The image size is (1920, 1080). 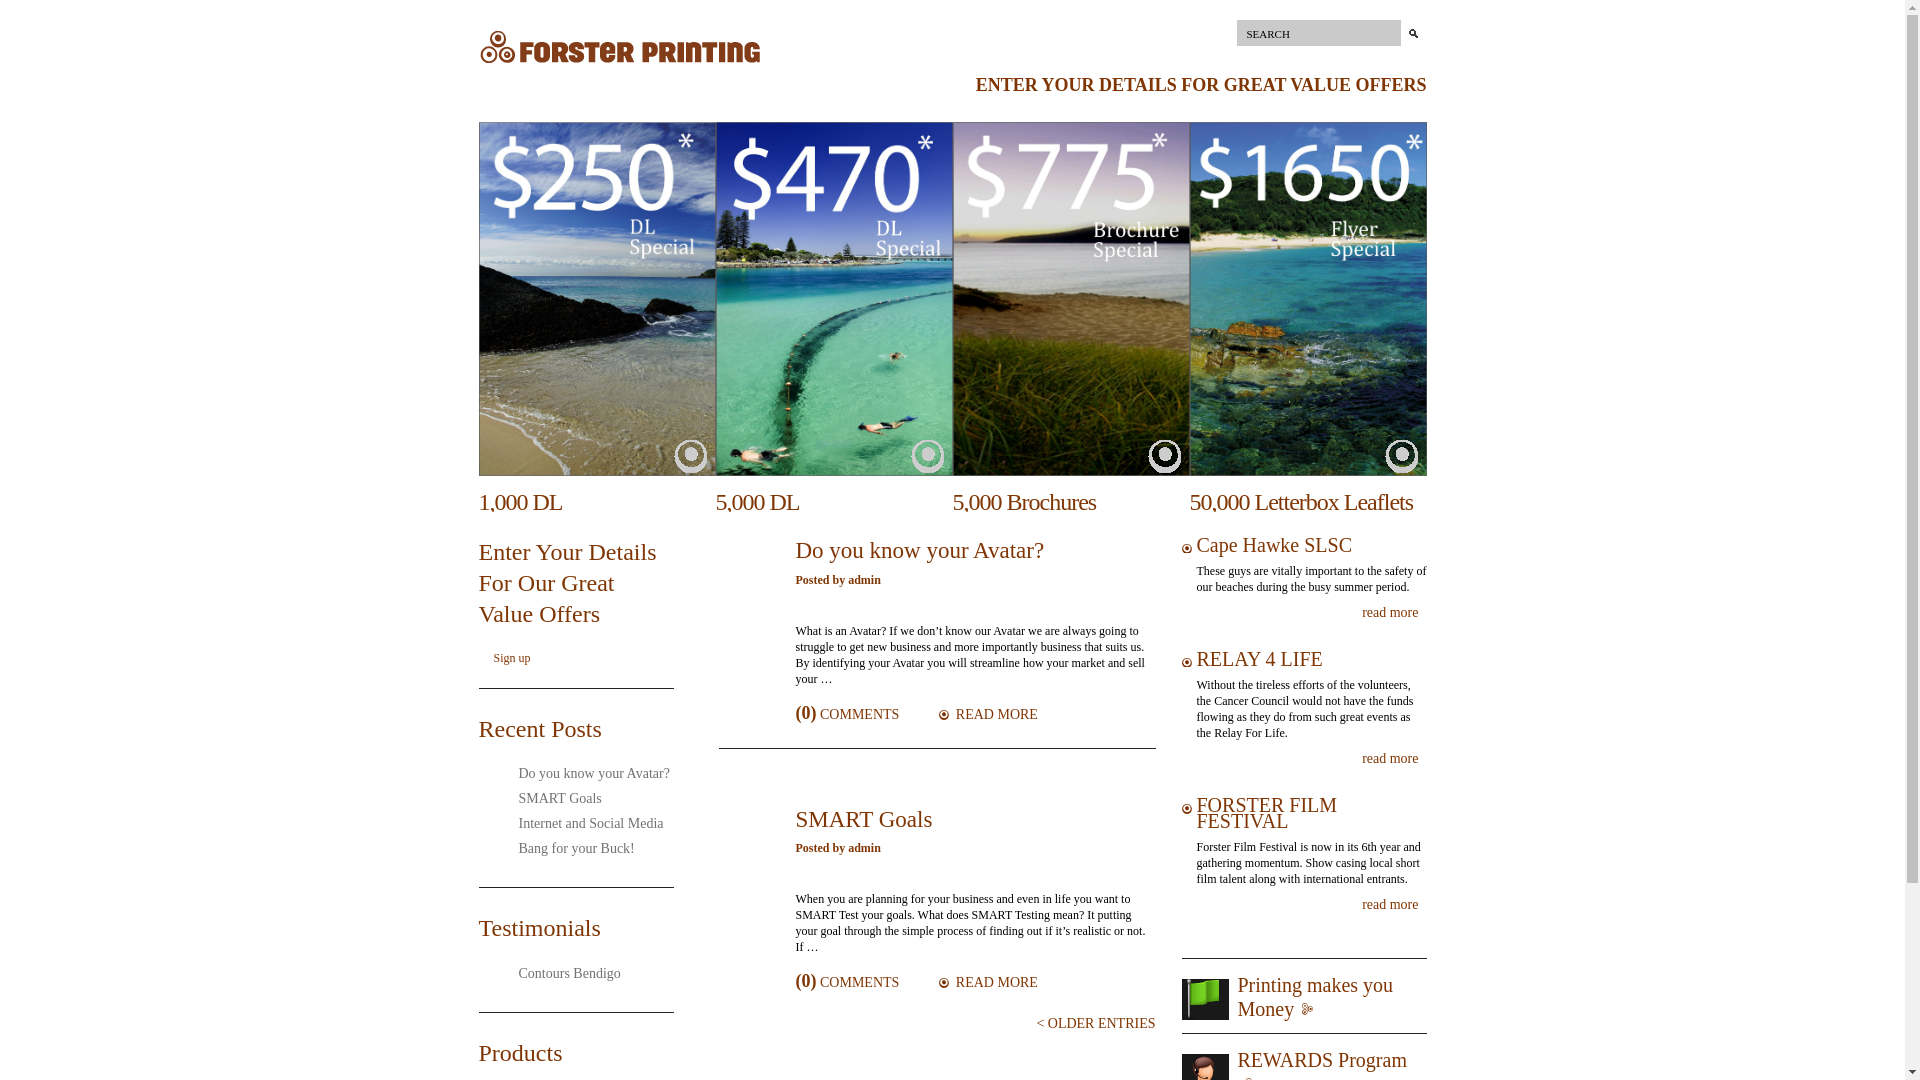 I want to click on search, so click(x=1413, y=33).